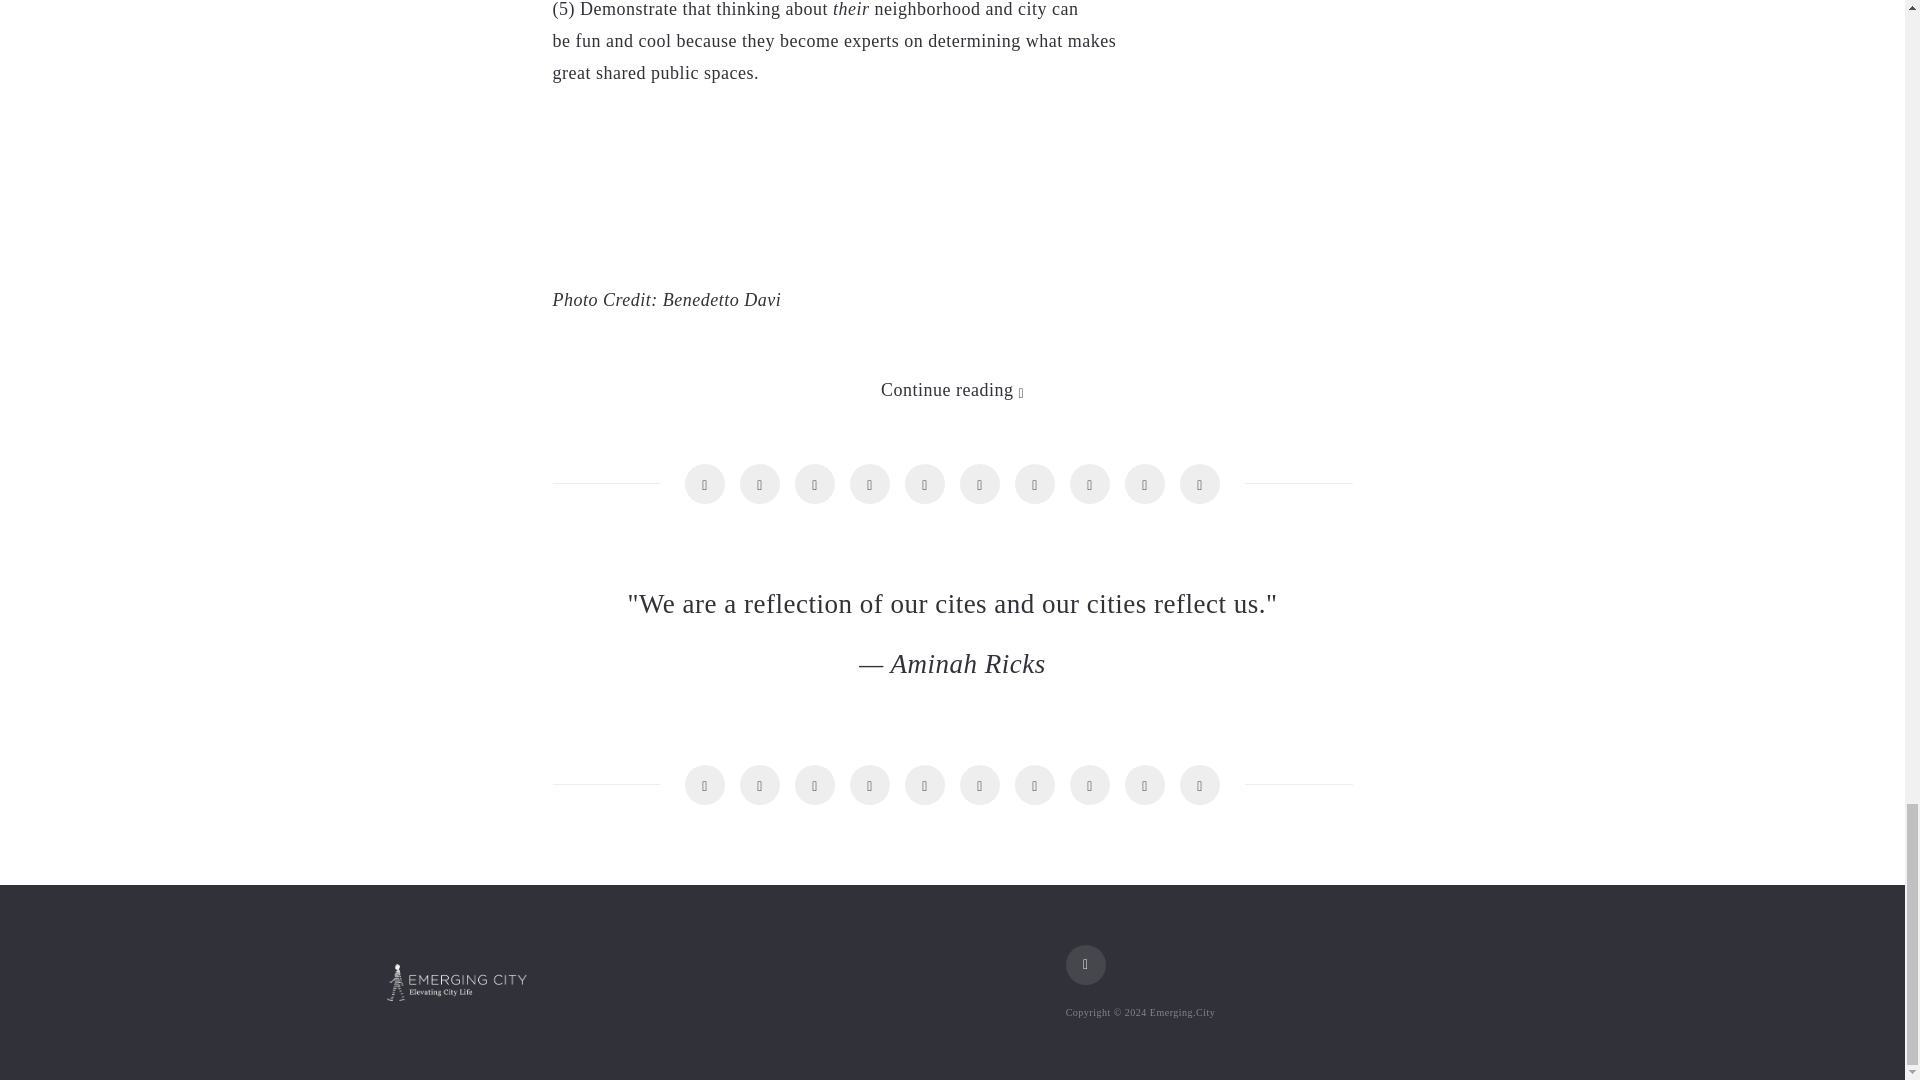  I want to click on Follow us on Linkedin, so click(1085, 964).